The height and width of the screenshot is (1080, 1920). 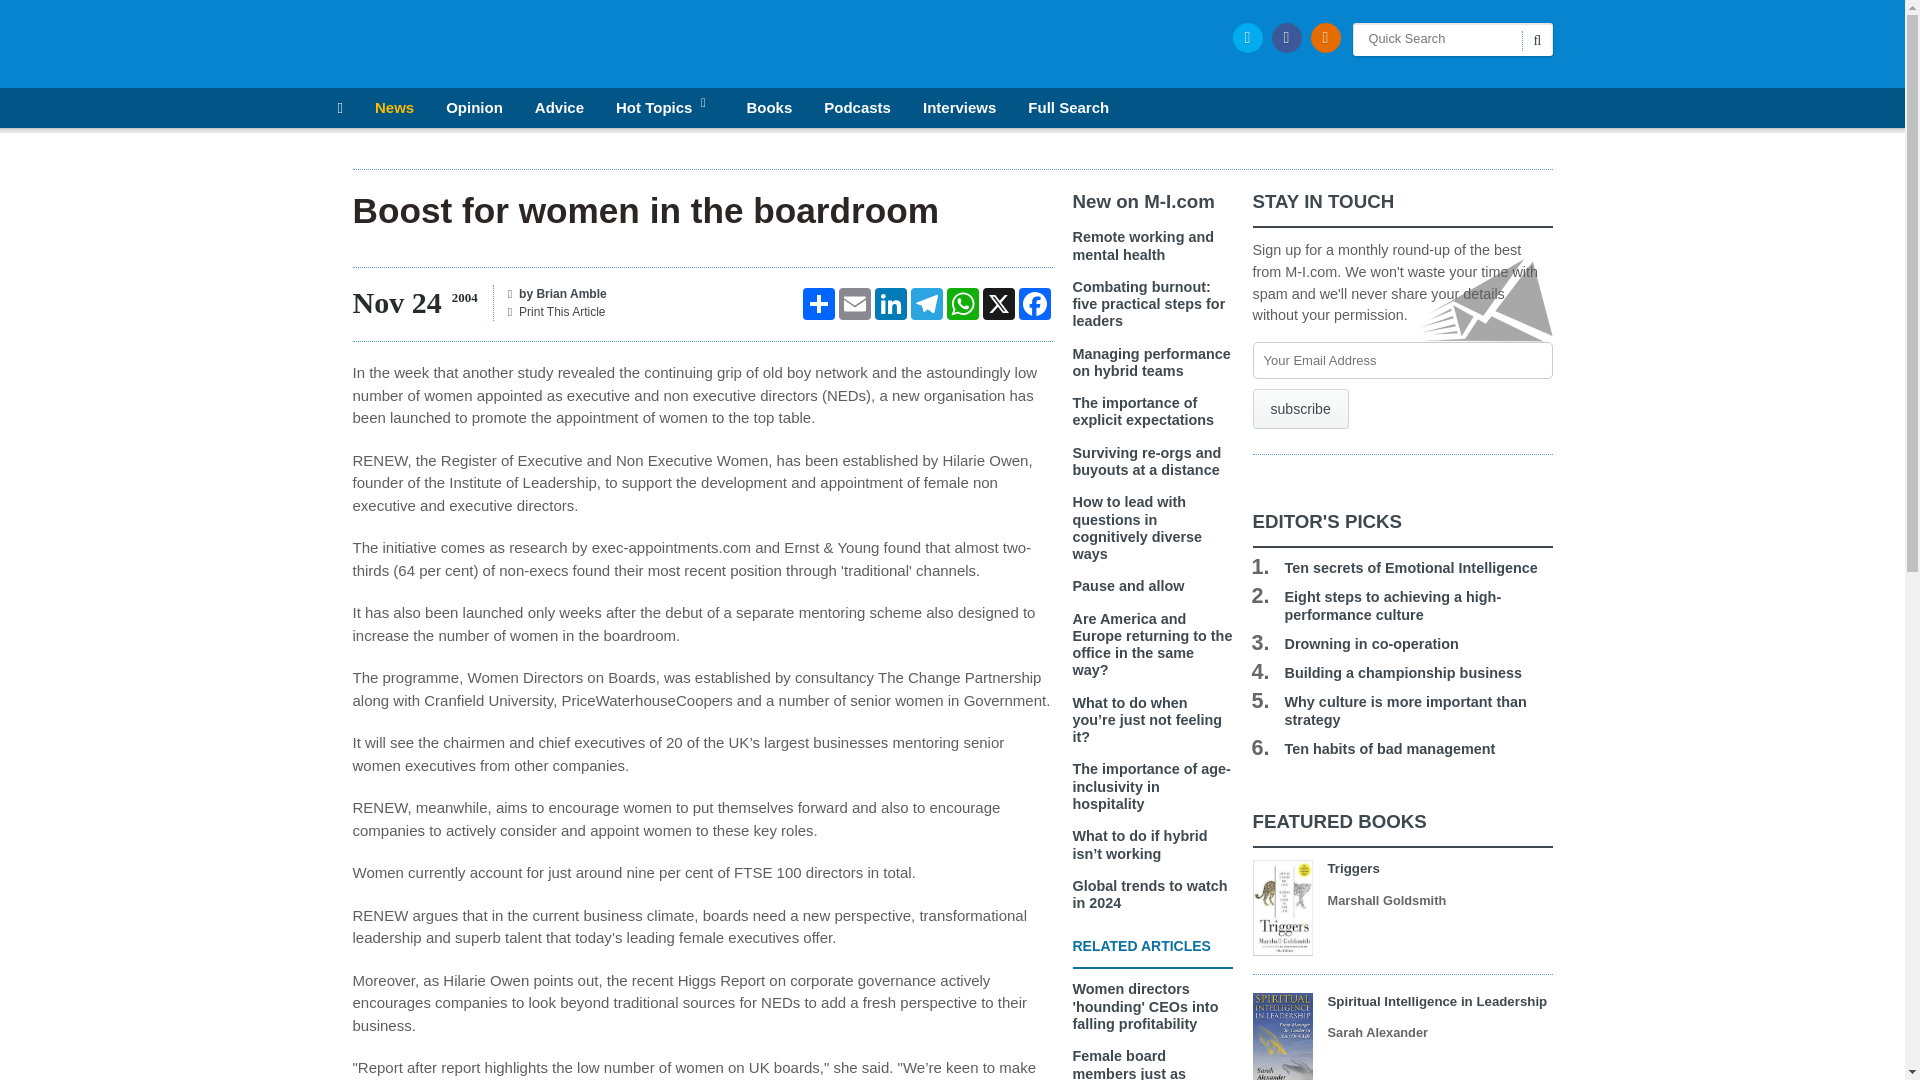 What do you see at coordinates (1451, 39) in the screenshot?
I see `Quick Search` at bounding box center [1451, 39].